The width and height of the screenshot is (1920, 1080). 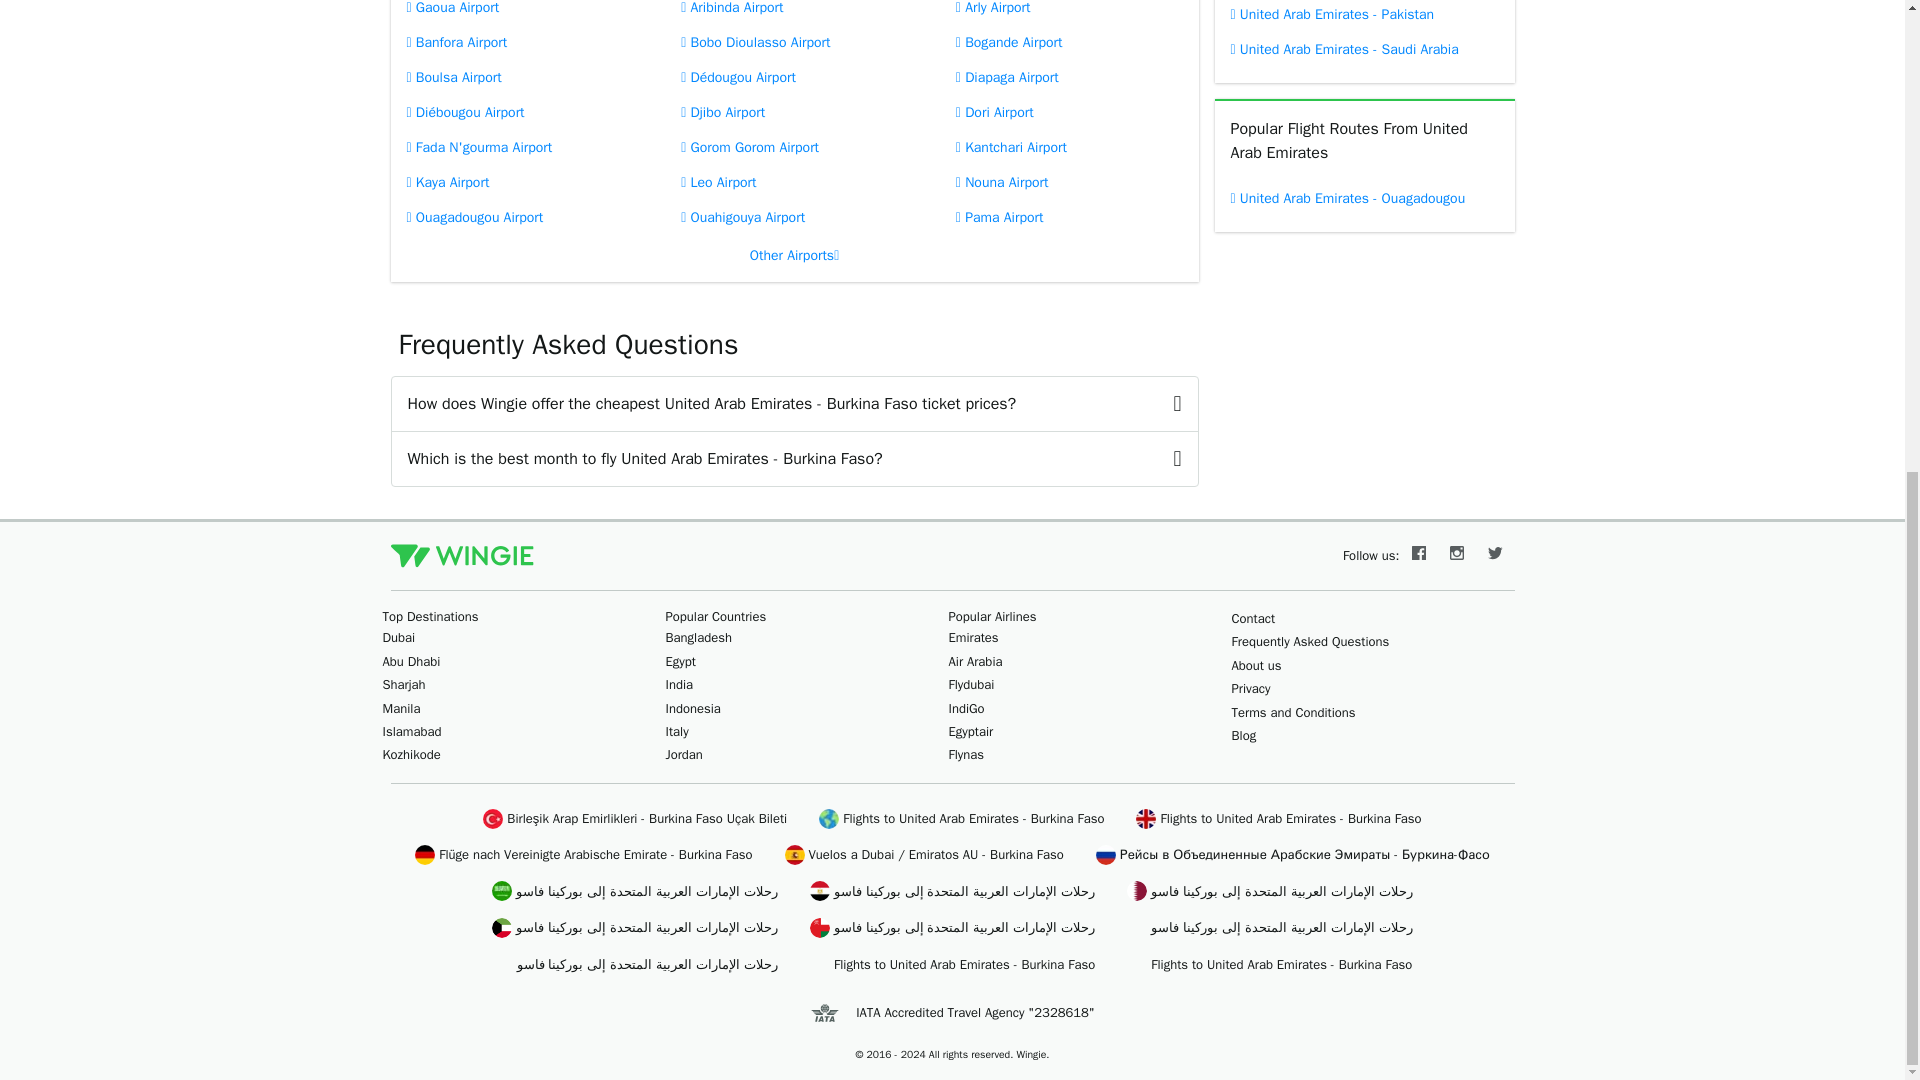 I want to click on Aribinda Airport, so click(x=794, y=12).